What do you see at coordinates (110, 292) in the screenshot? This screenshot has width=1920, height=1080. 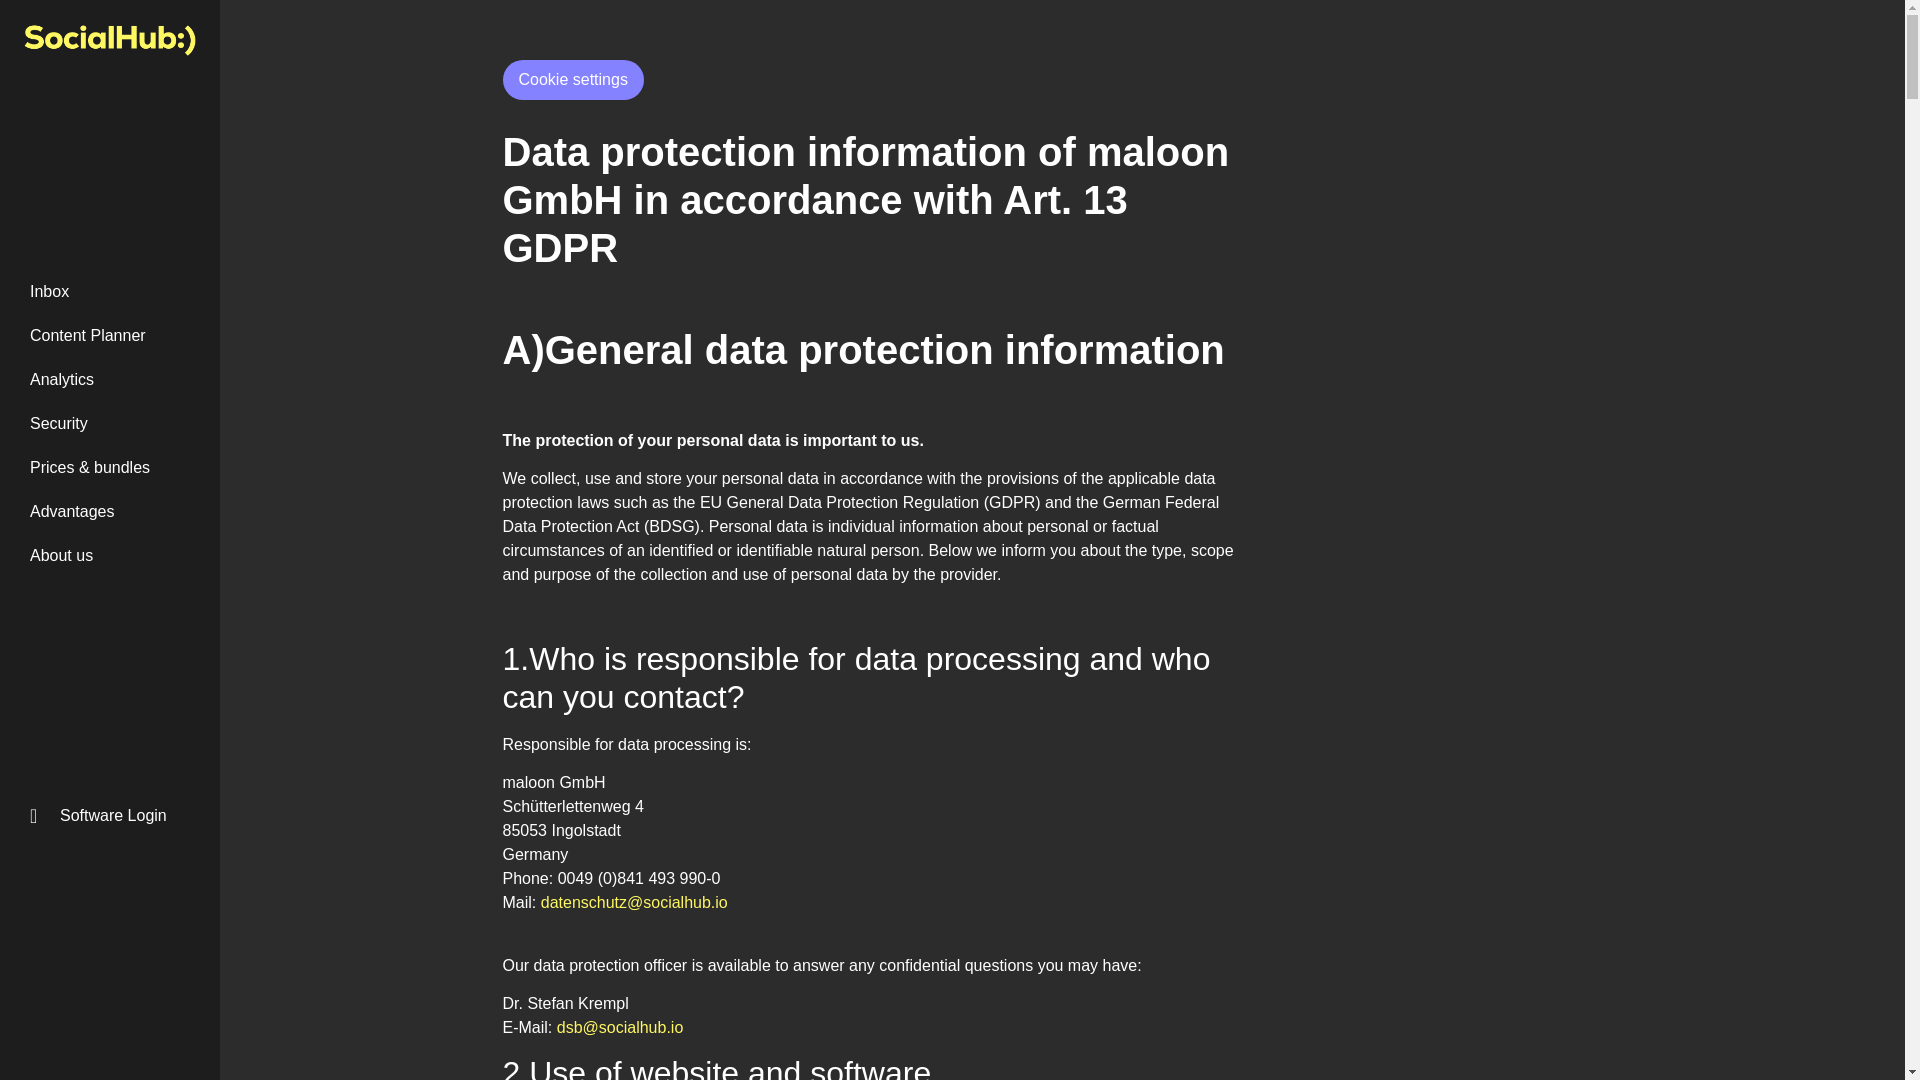 I see `Inbox` at bounding box center [110, 292].